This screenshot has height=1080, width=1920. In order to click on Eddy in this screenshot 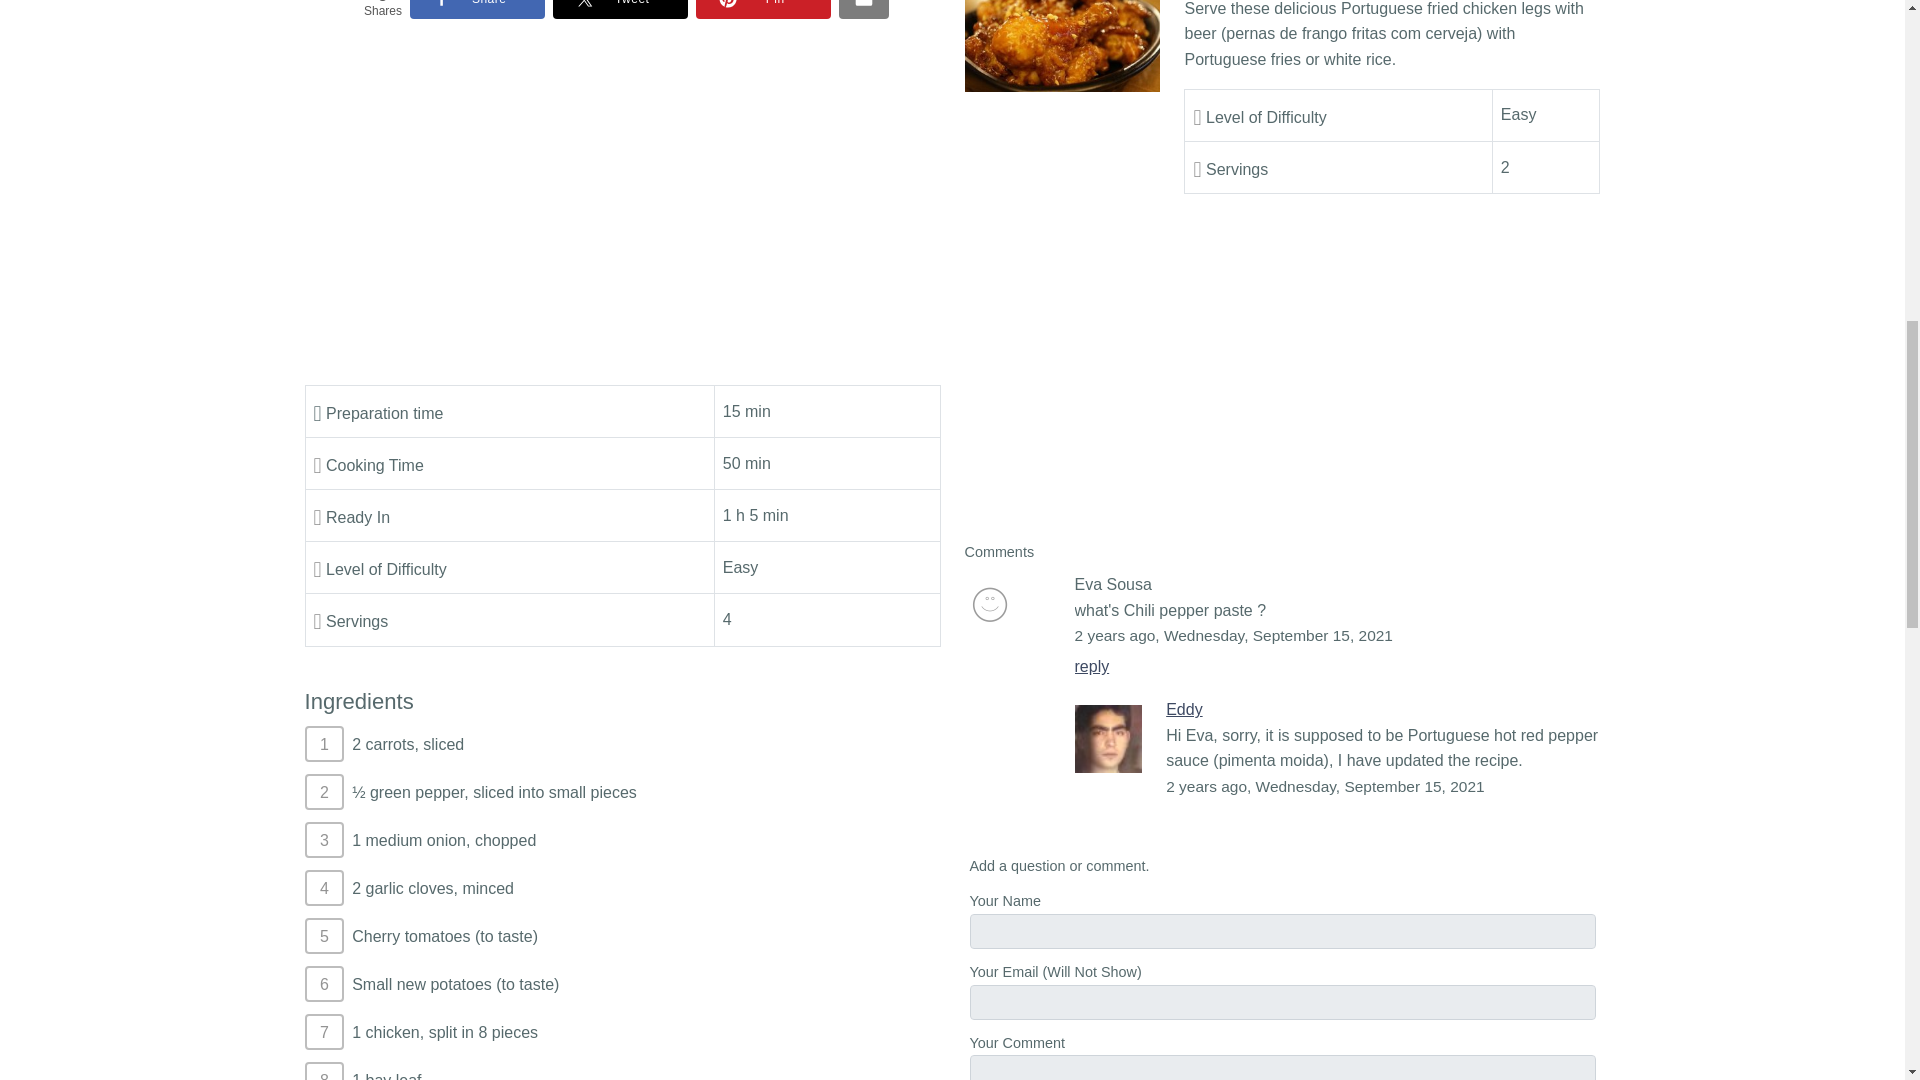, I will do `click(1183, 709)`.